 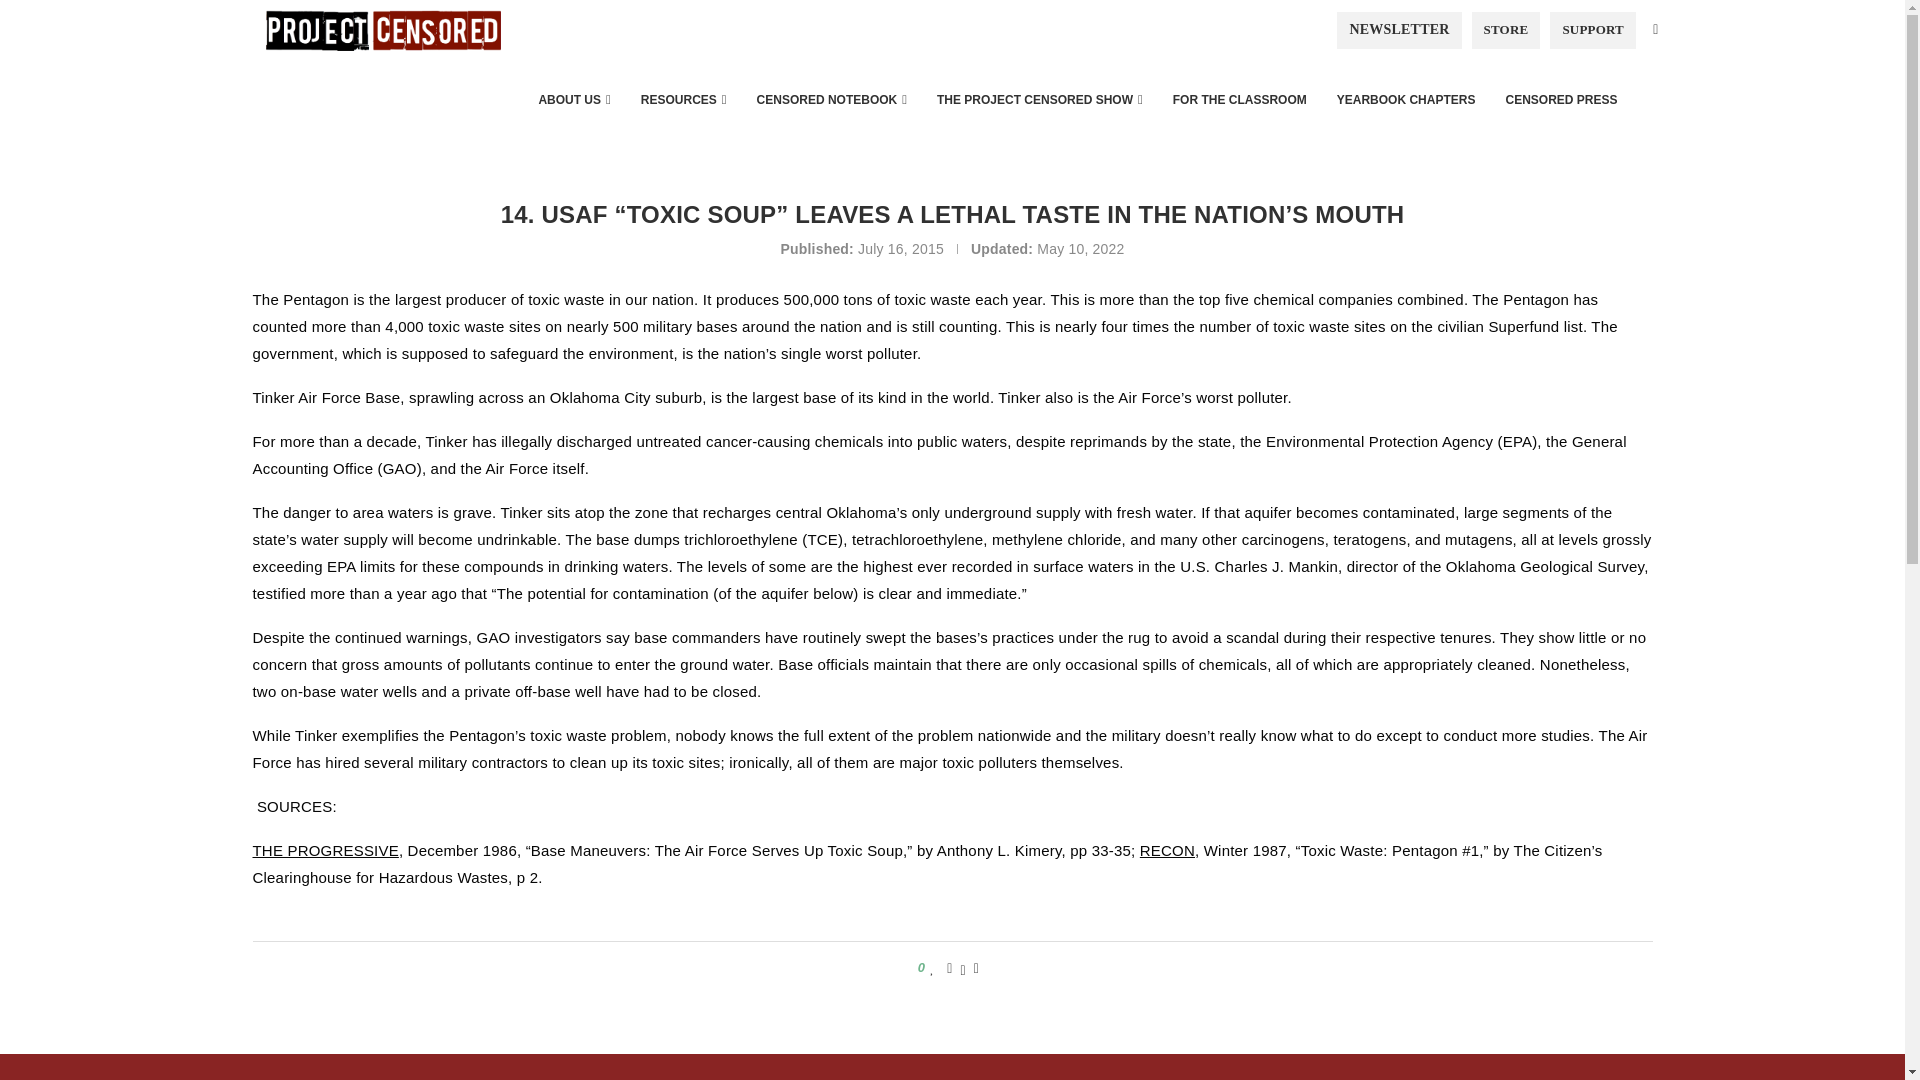 What do you see at coordinates (574, 100) in the screenshot?
I see `ABOUT US` at bounding box center [574, 100].